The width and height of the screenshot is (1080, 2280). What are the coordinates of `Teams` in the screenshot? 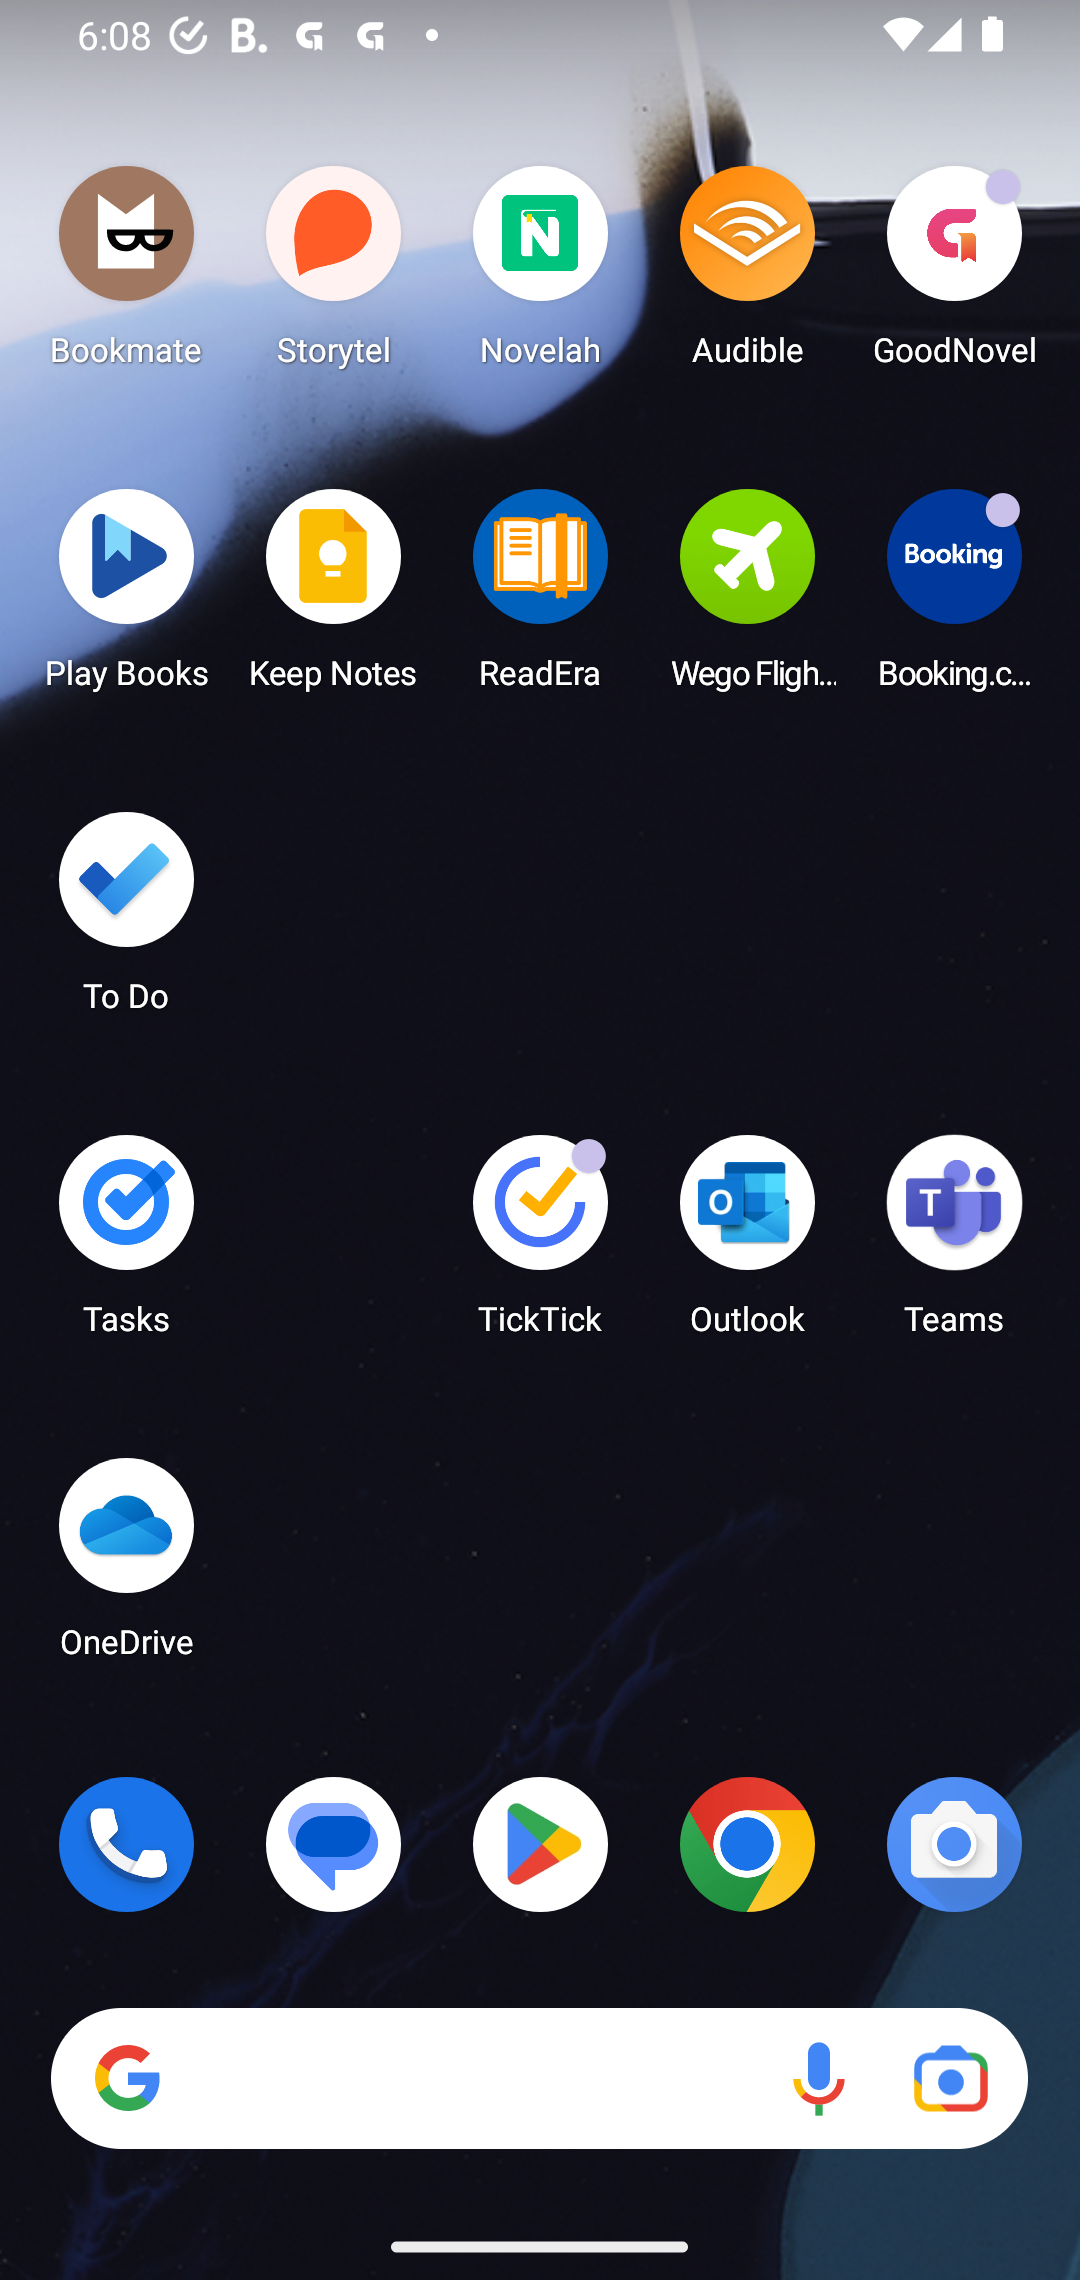 It's located at (954, 1244).